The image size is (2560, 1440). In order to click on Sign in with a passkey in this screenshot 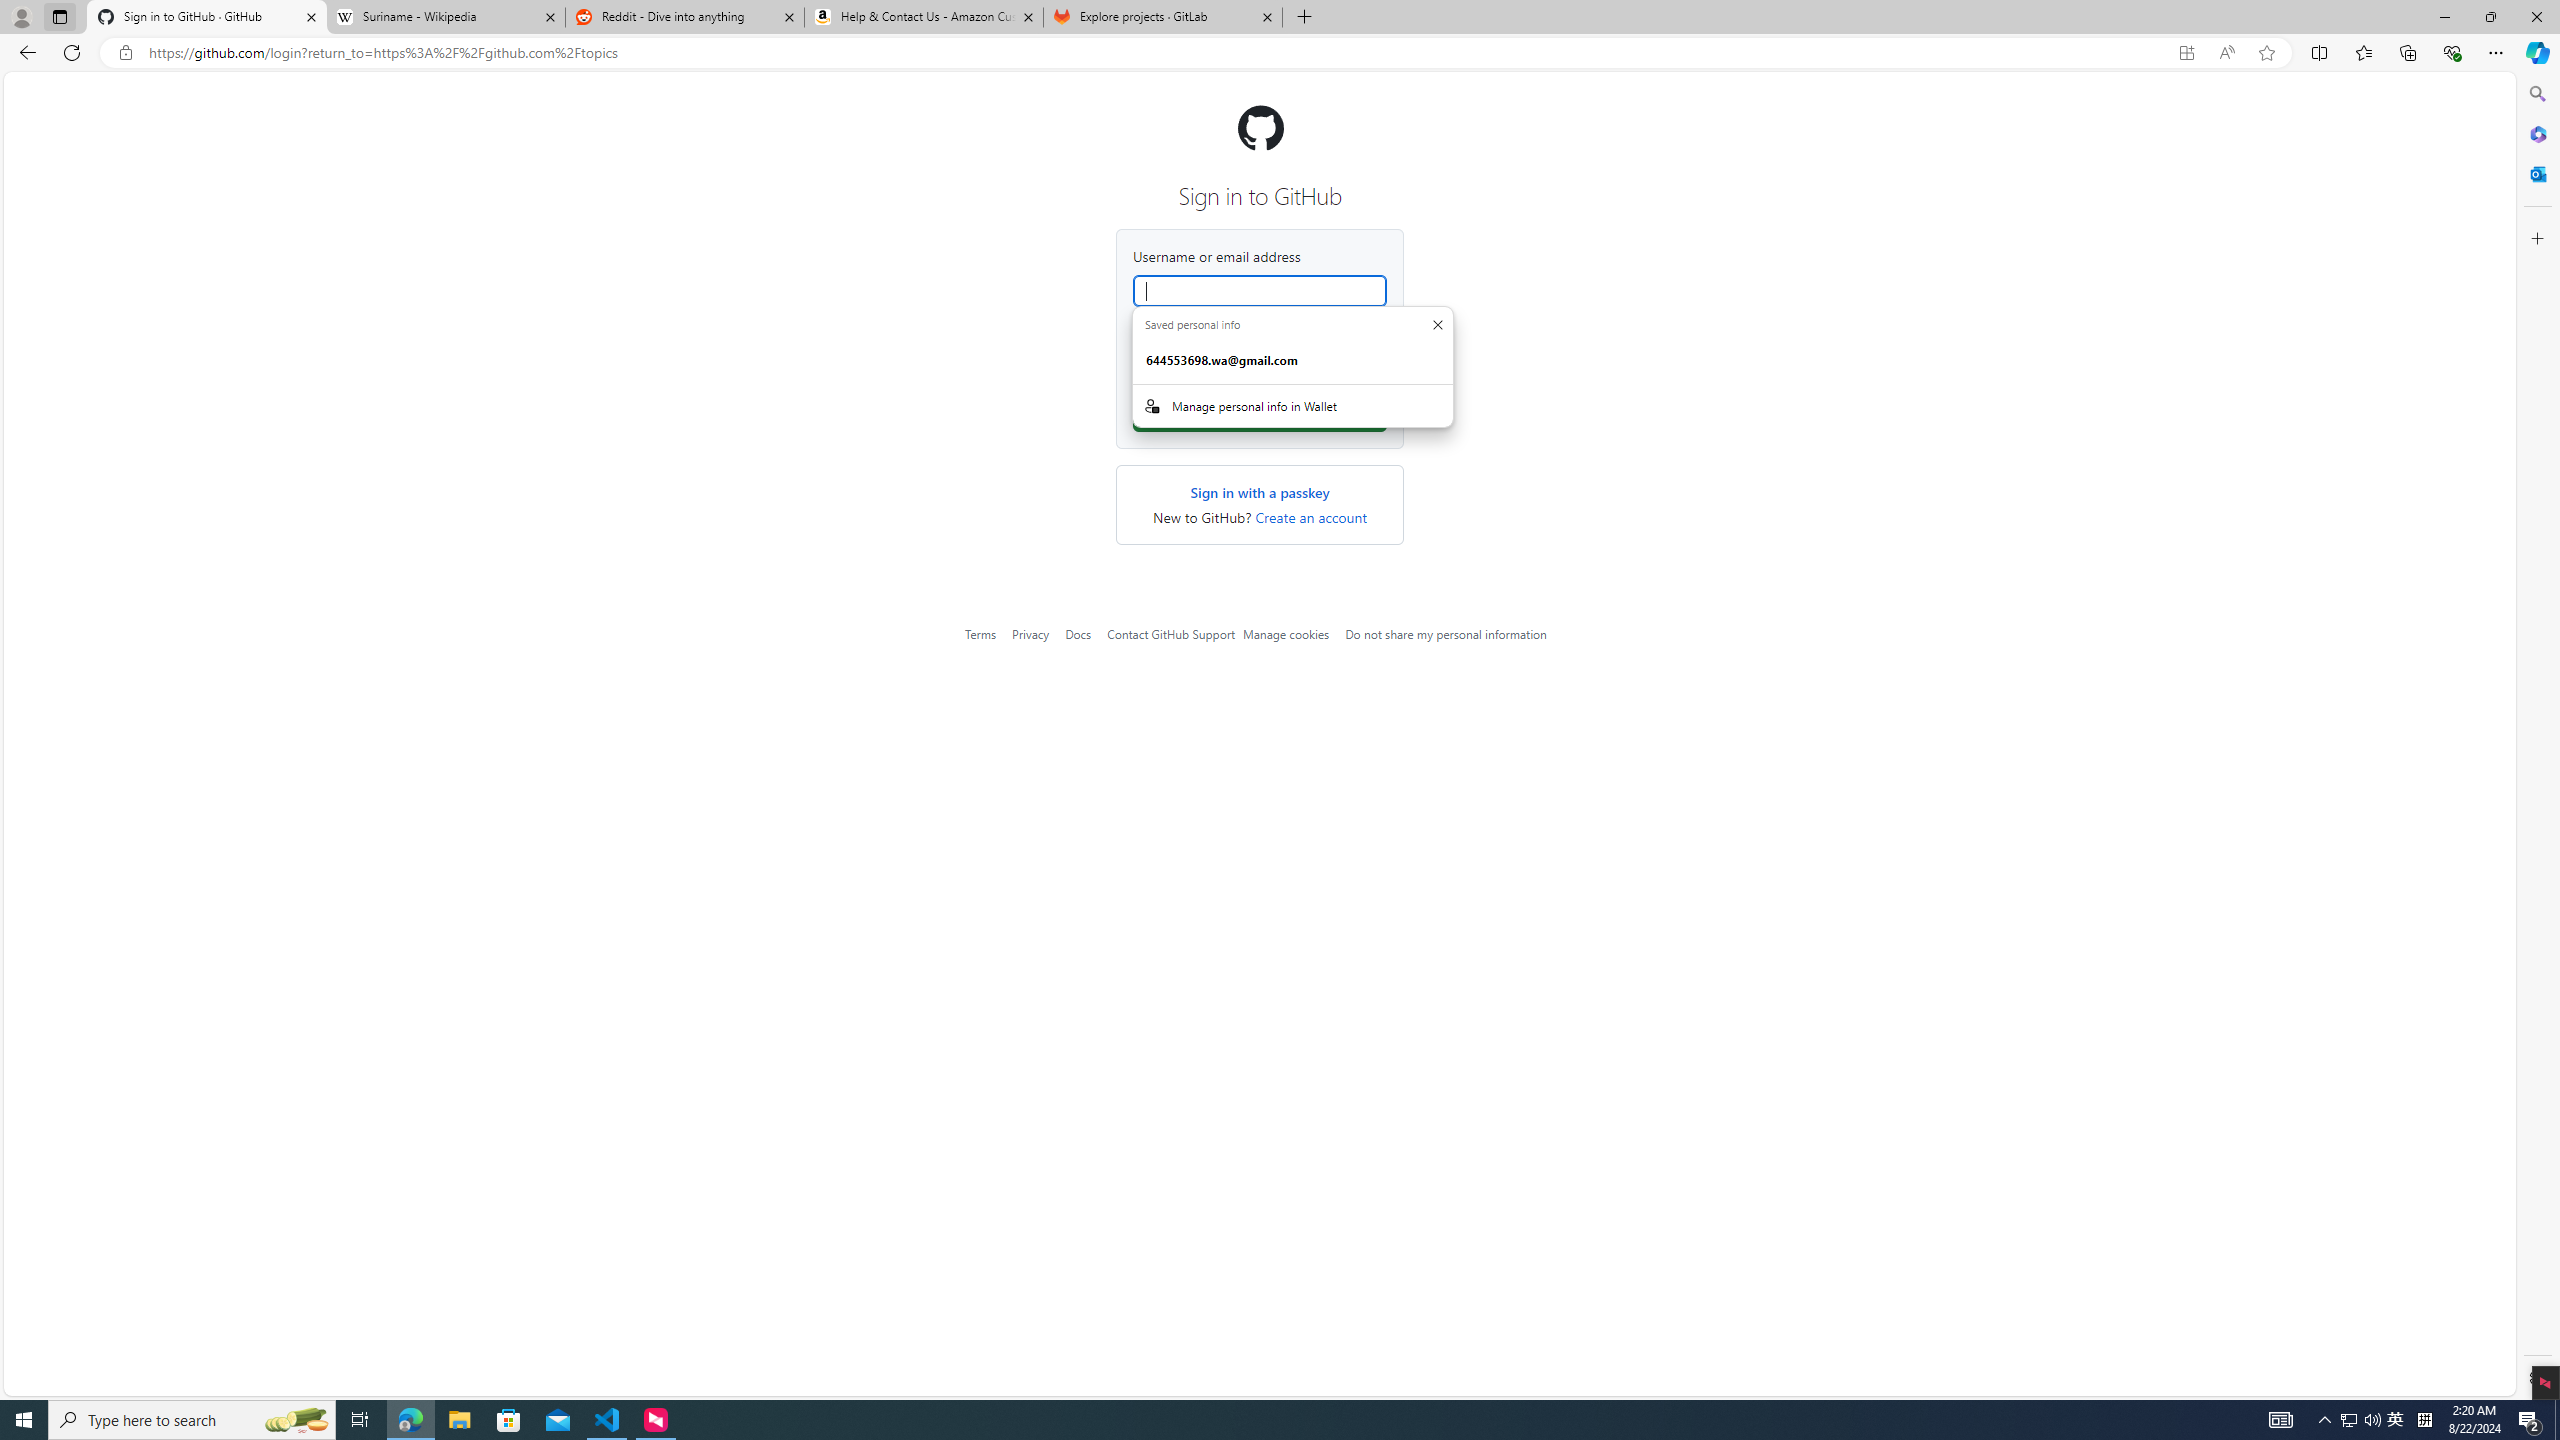, I will do `click(1260, 492)`.